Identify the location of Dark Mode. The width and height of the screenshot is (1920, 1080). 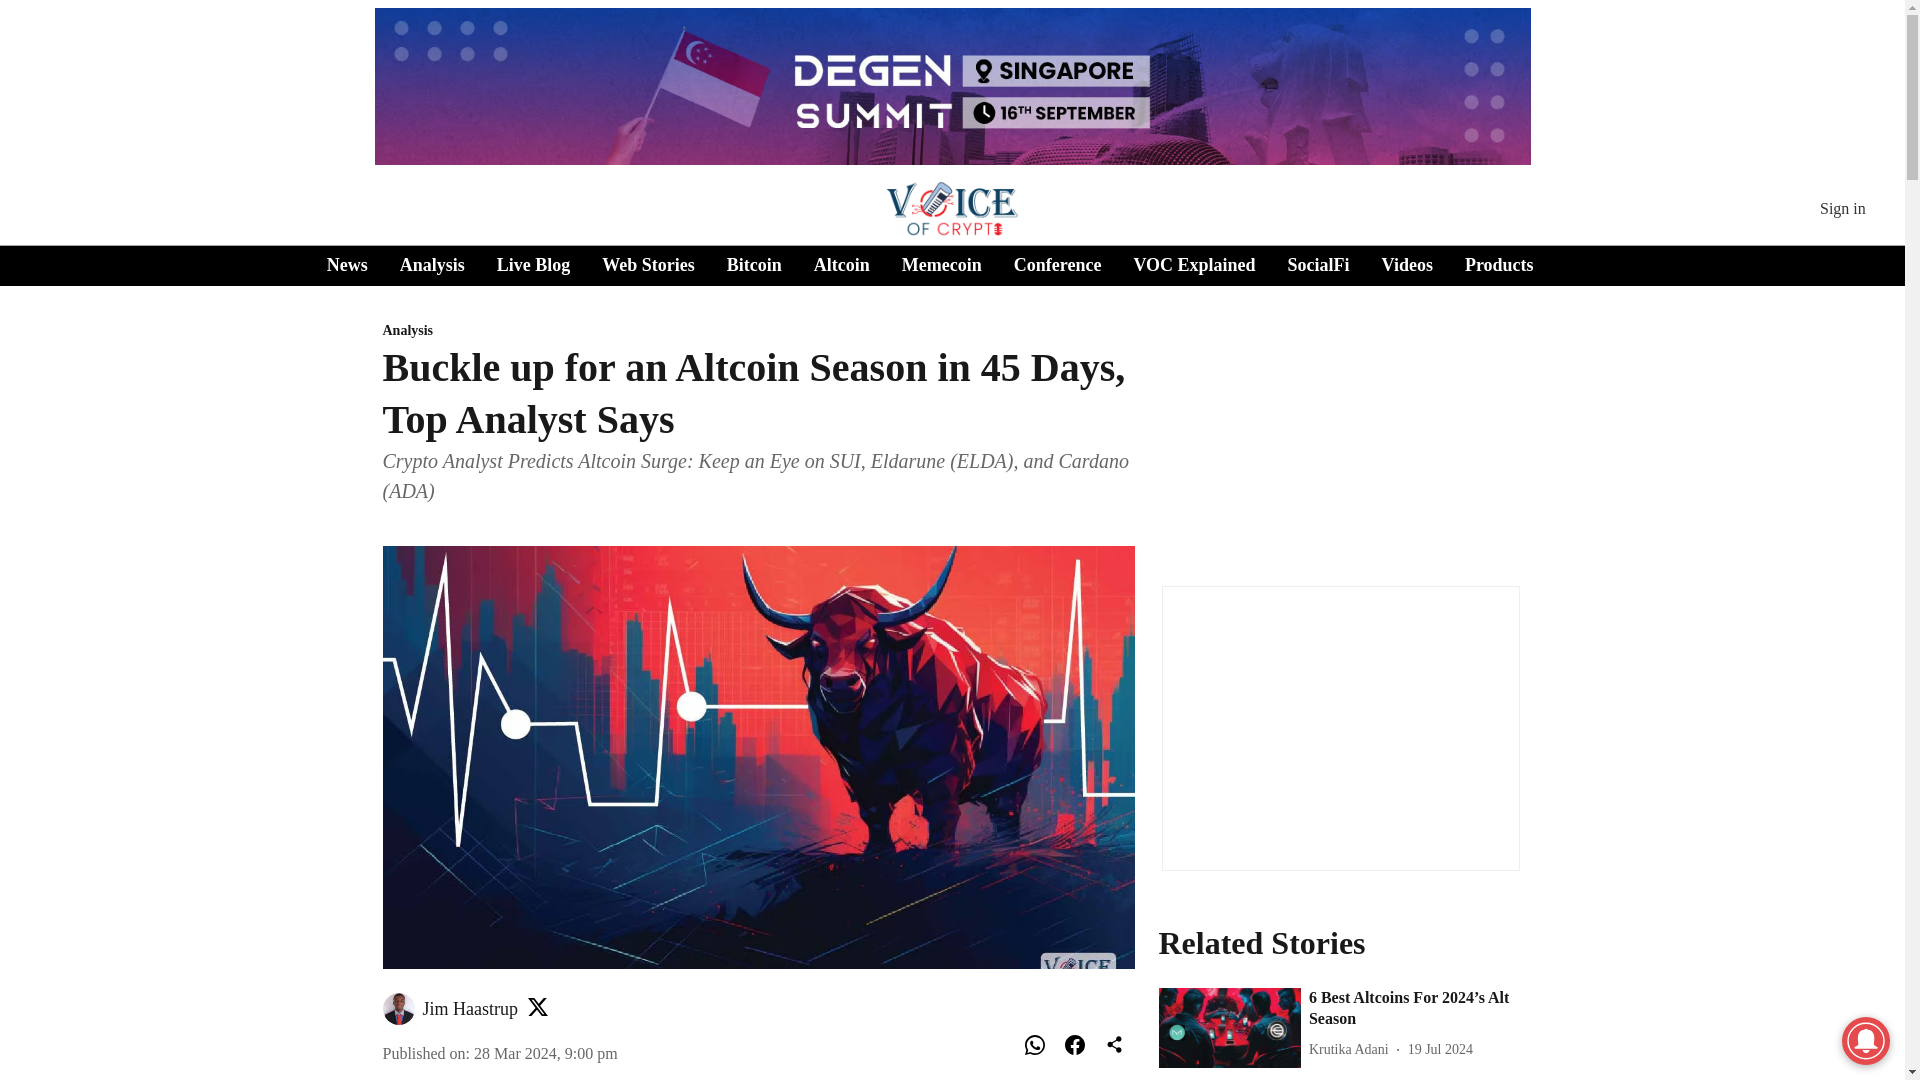
(1866, 266).